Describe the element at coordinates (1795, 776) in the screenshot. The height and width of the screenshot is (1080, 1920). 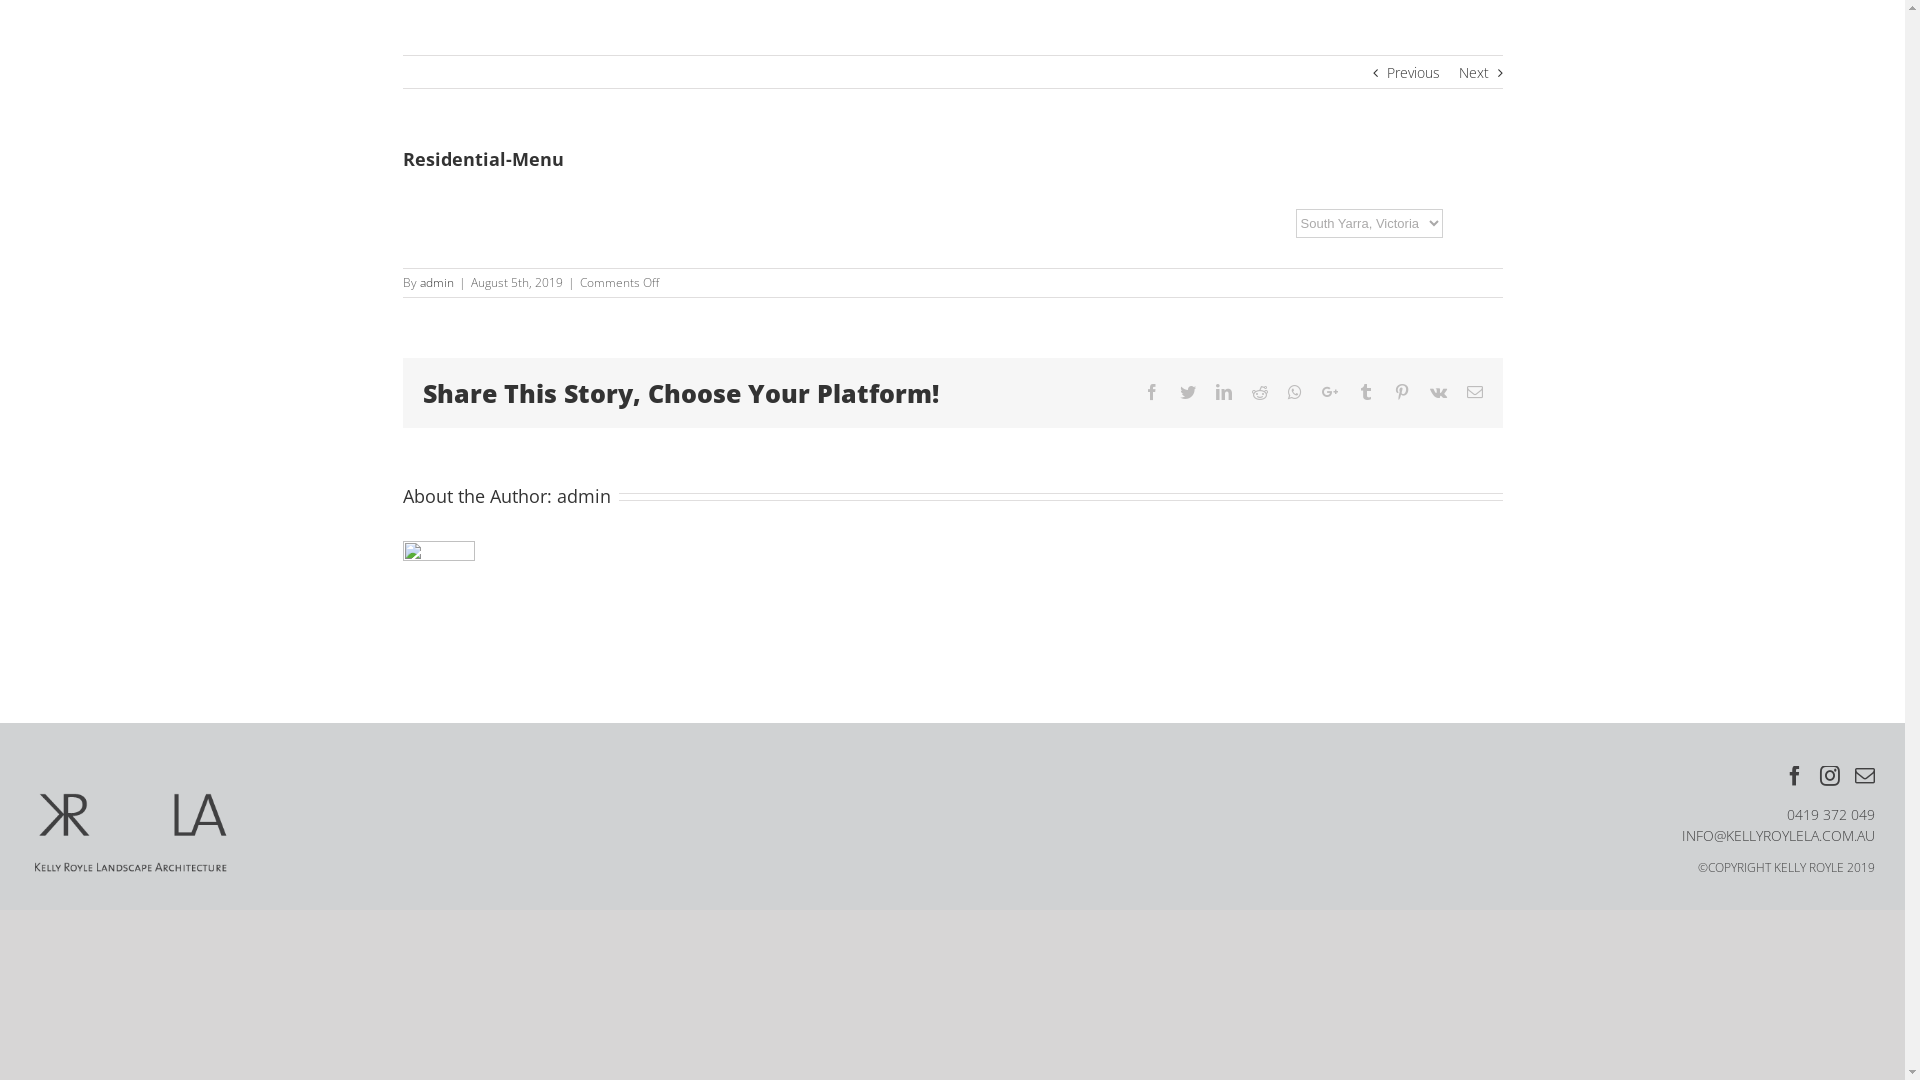
I see `Facebook` at that location.